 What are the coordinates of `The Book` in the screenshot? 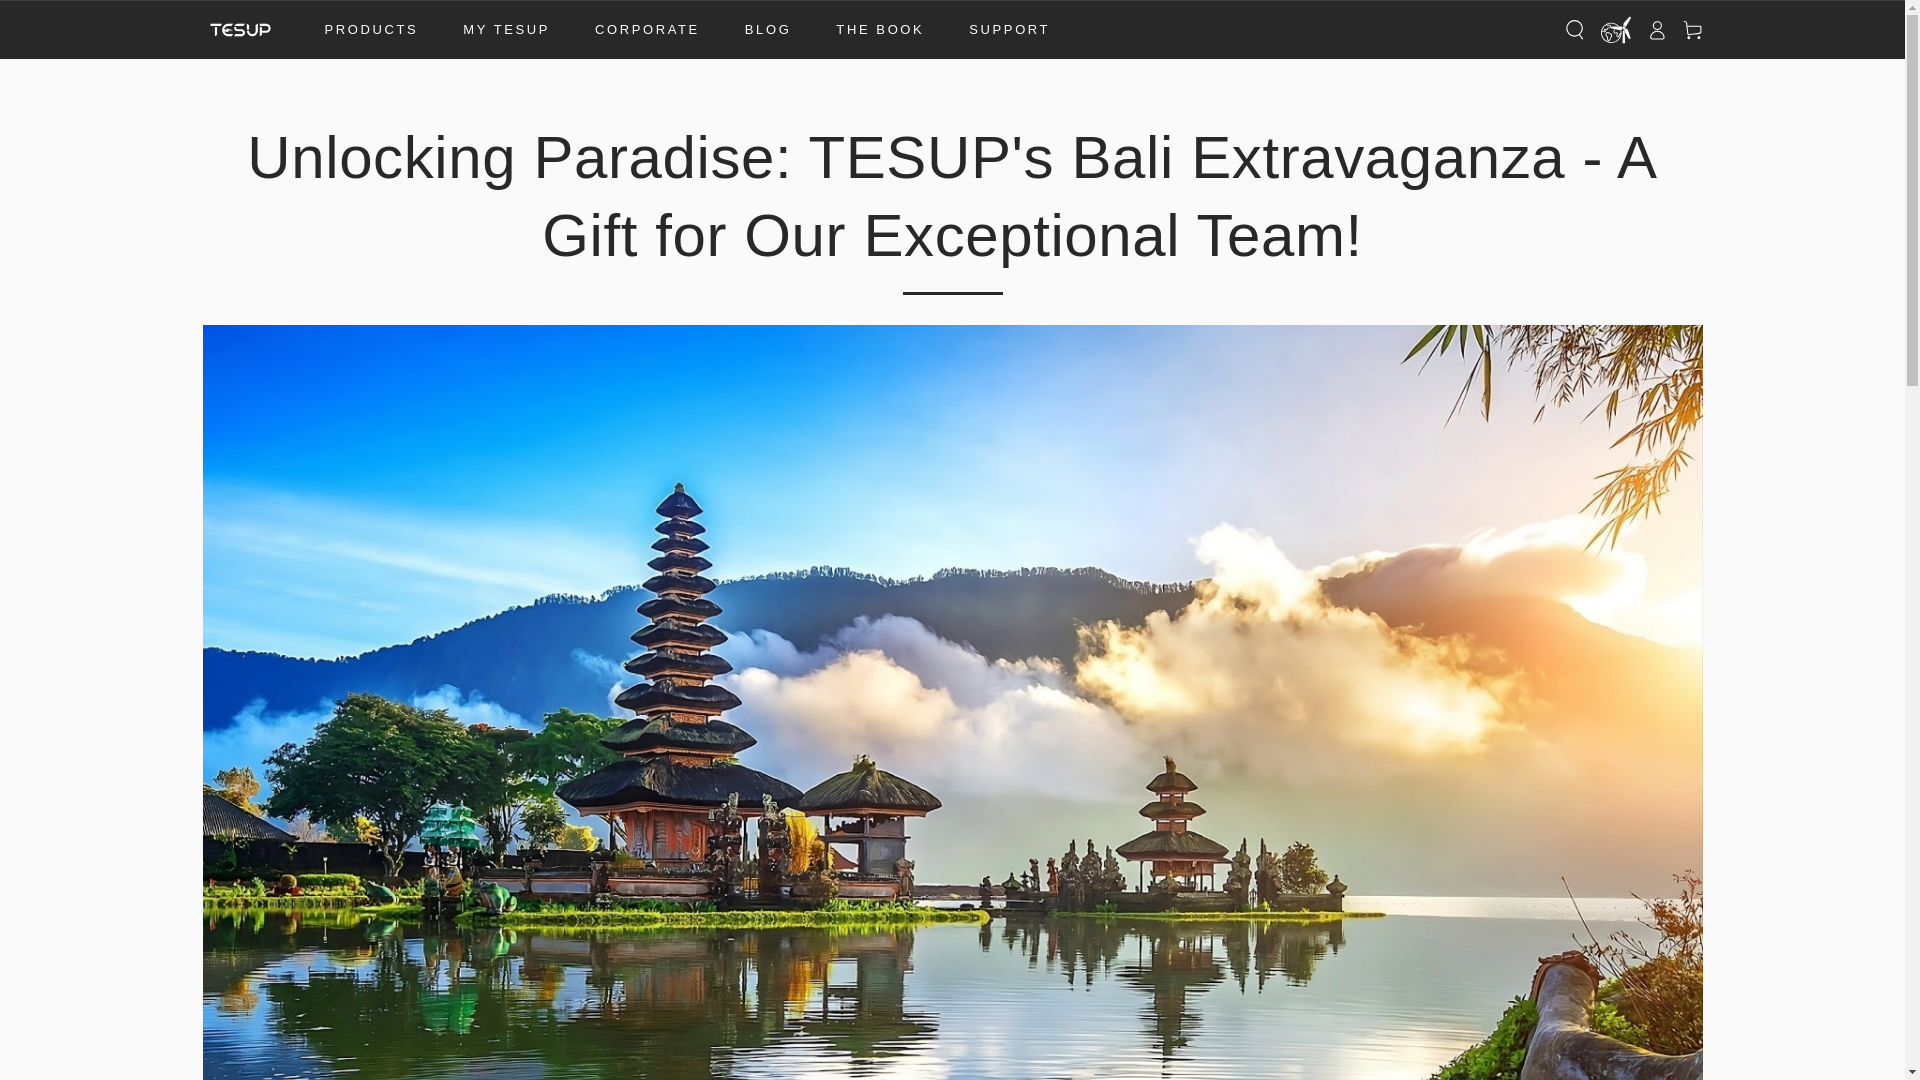 It's located at (880, 30).